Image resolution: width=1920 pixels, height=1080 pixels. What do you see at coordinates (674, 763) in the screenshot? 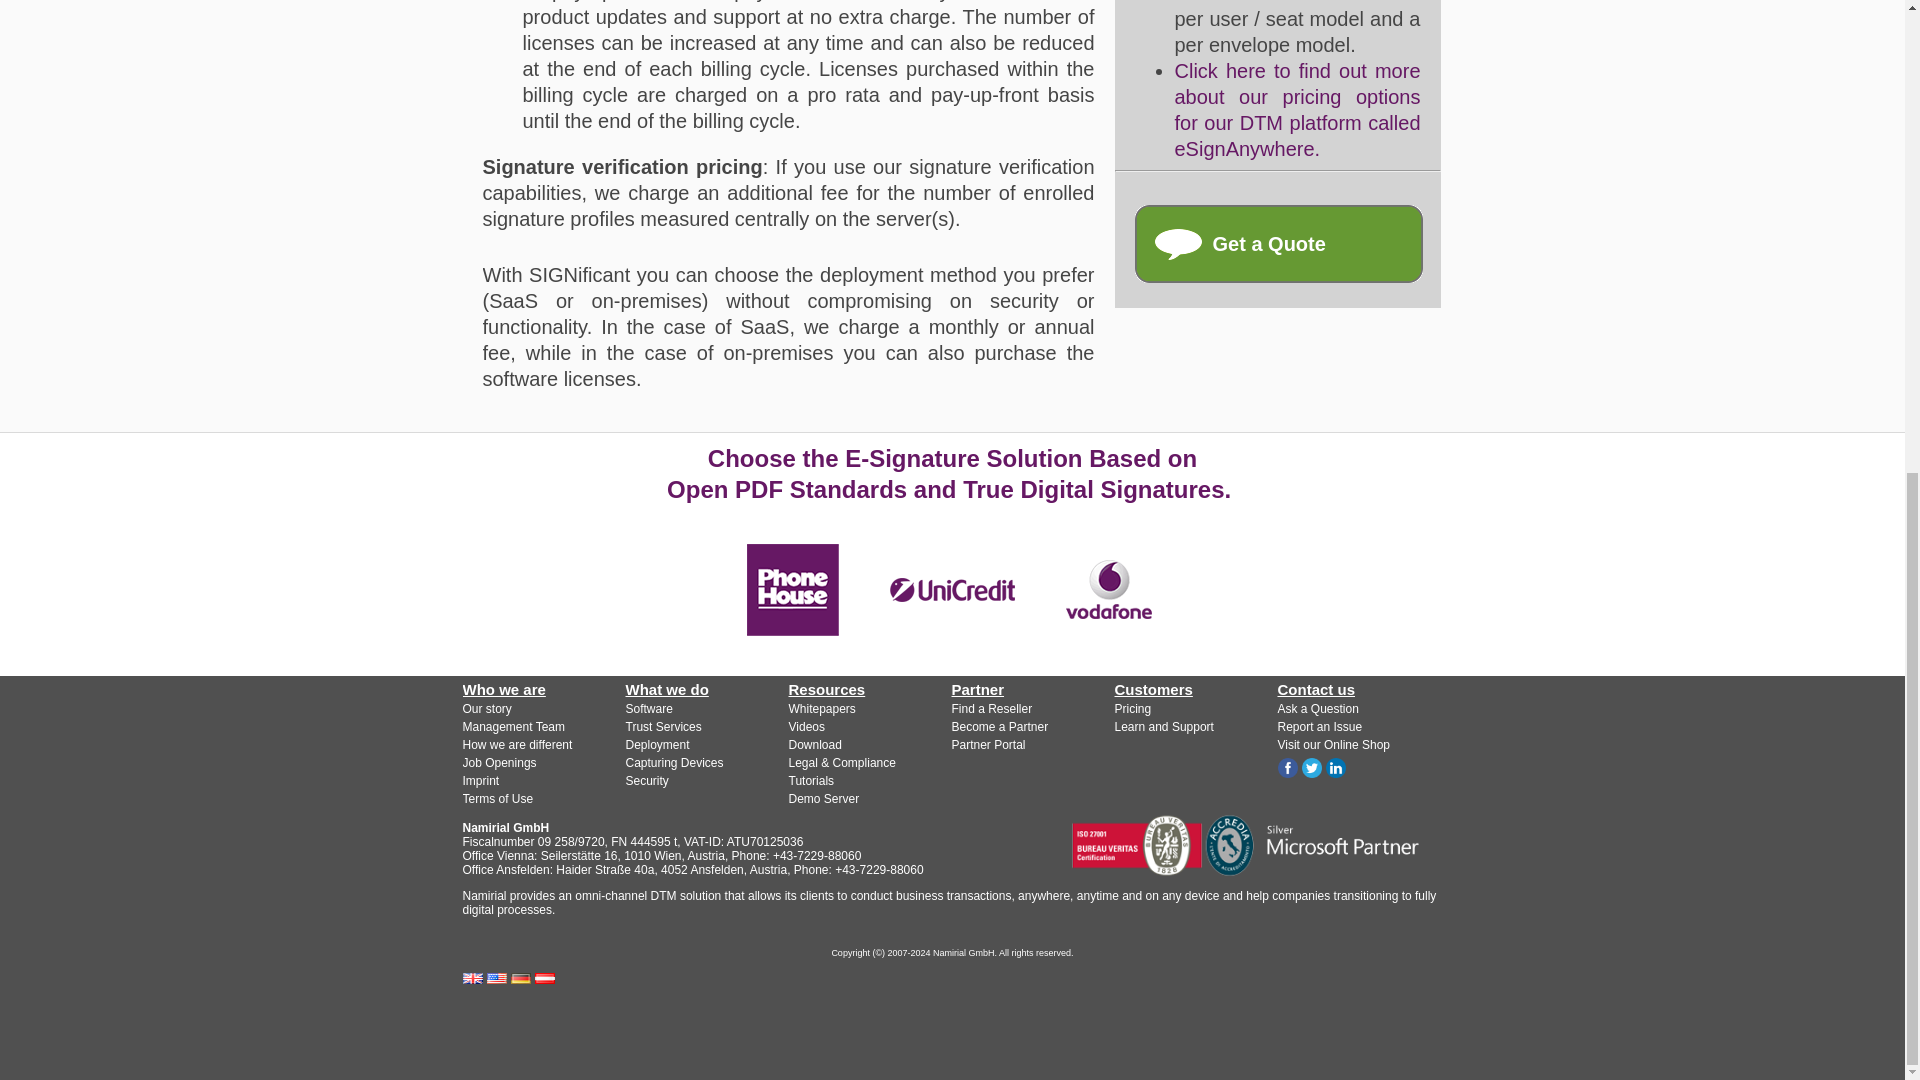
I see `Capturing Devices` at bounding box center [674, 763].